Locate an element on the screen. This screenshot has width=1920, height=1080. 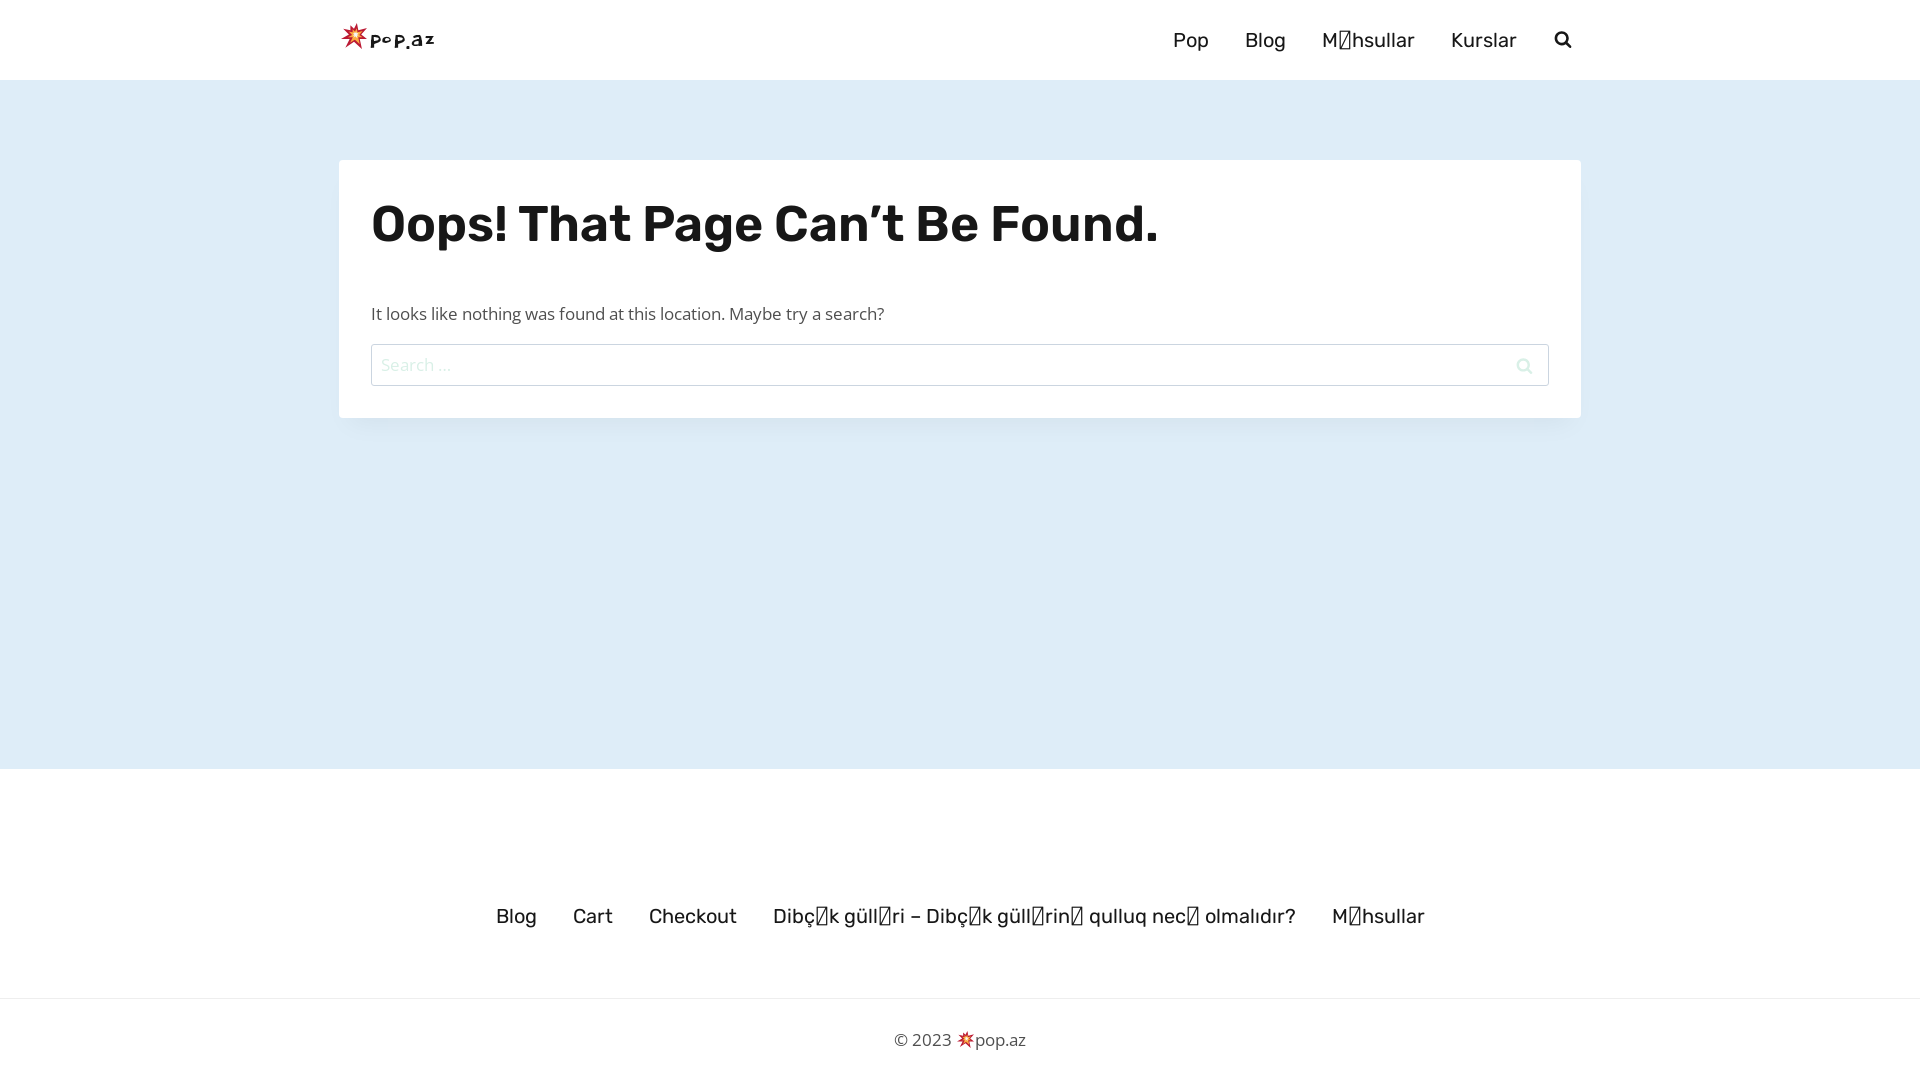
Kurslar is located at coordinates (1484, 40).